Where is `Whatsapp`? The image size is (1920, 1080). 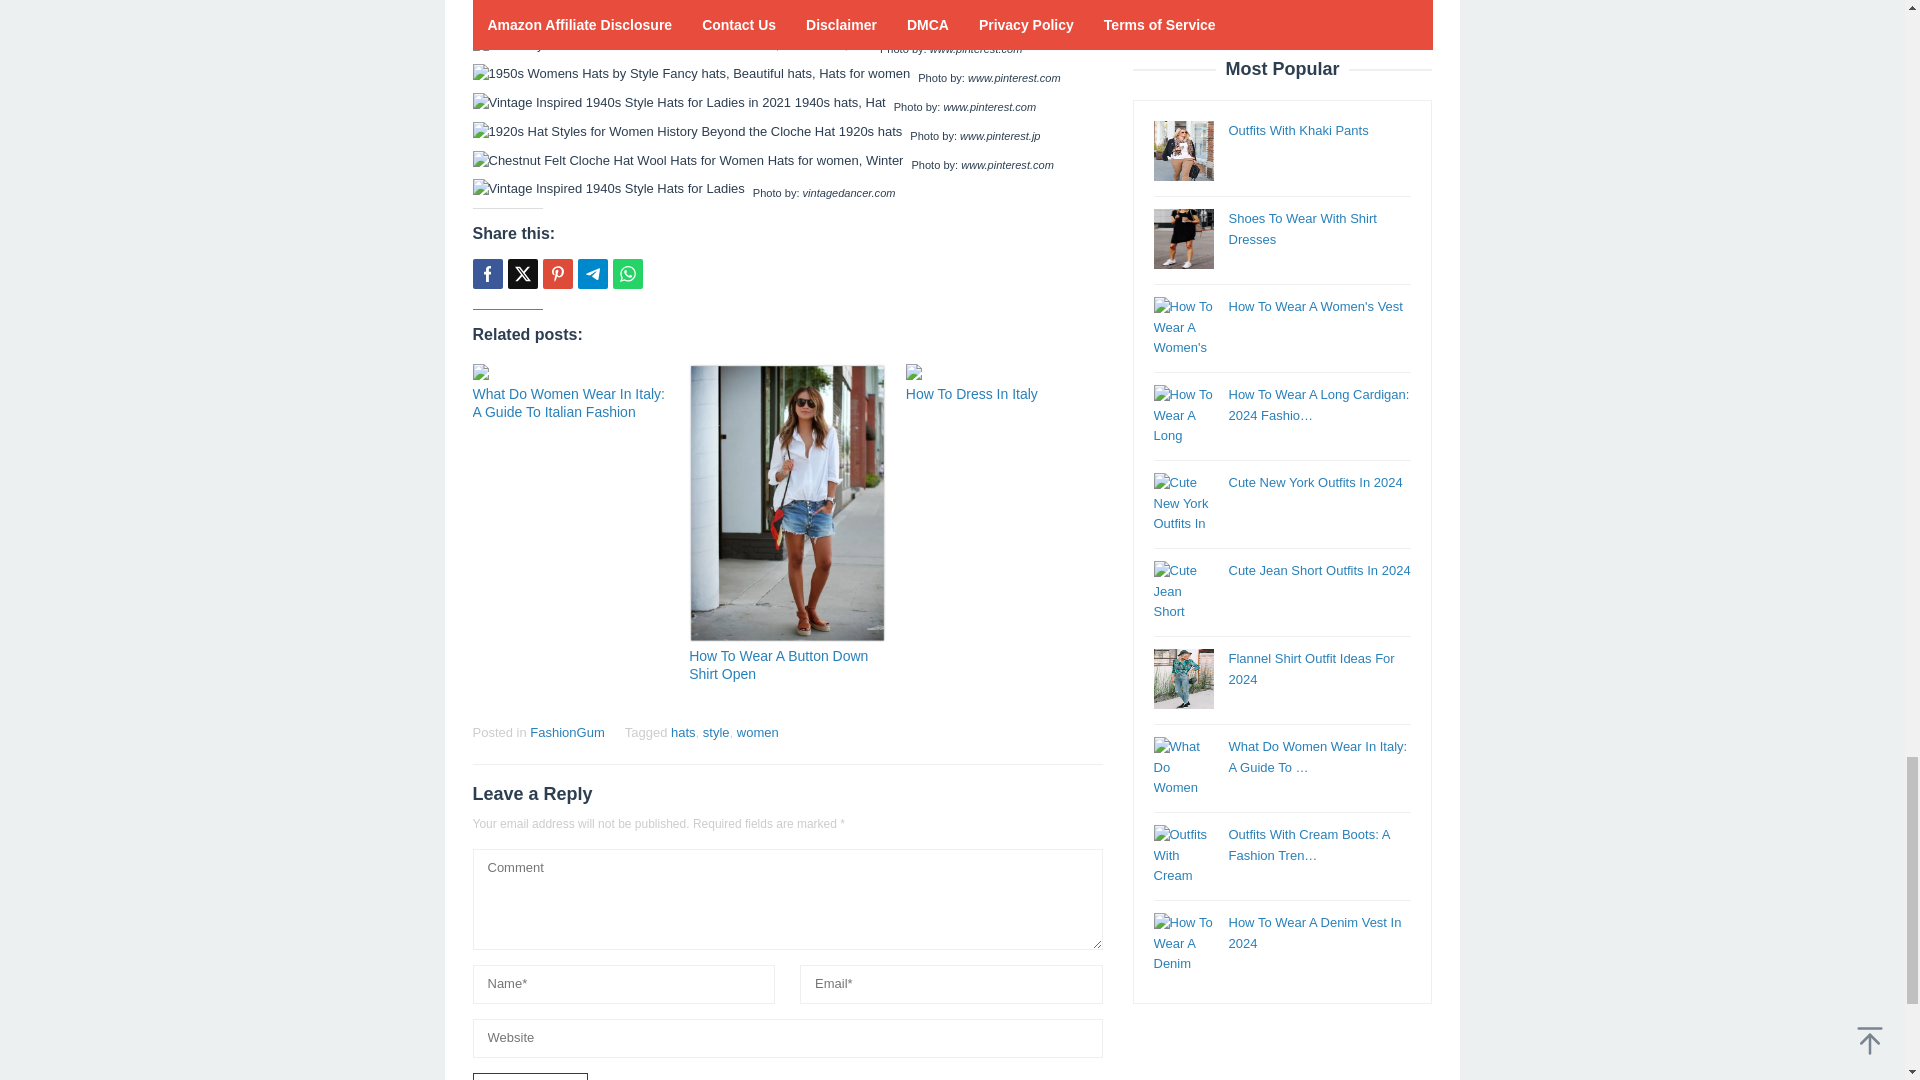
Whatsapp is located at coordinates (626, 274).